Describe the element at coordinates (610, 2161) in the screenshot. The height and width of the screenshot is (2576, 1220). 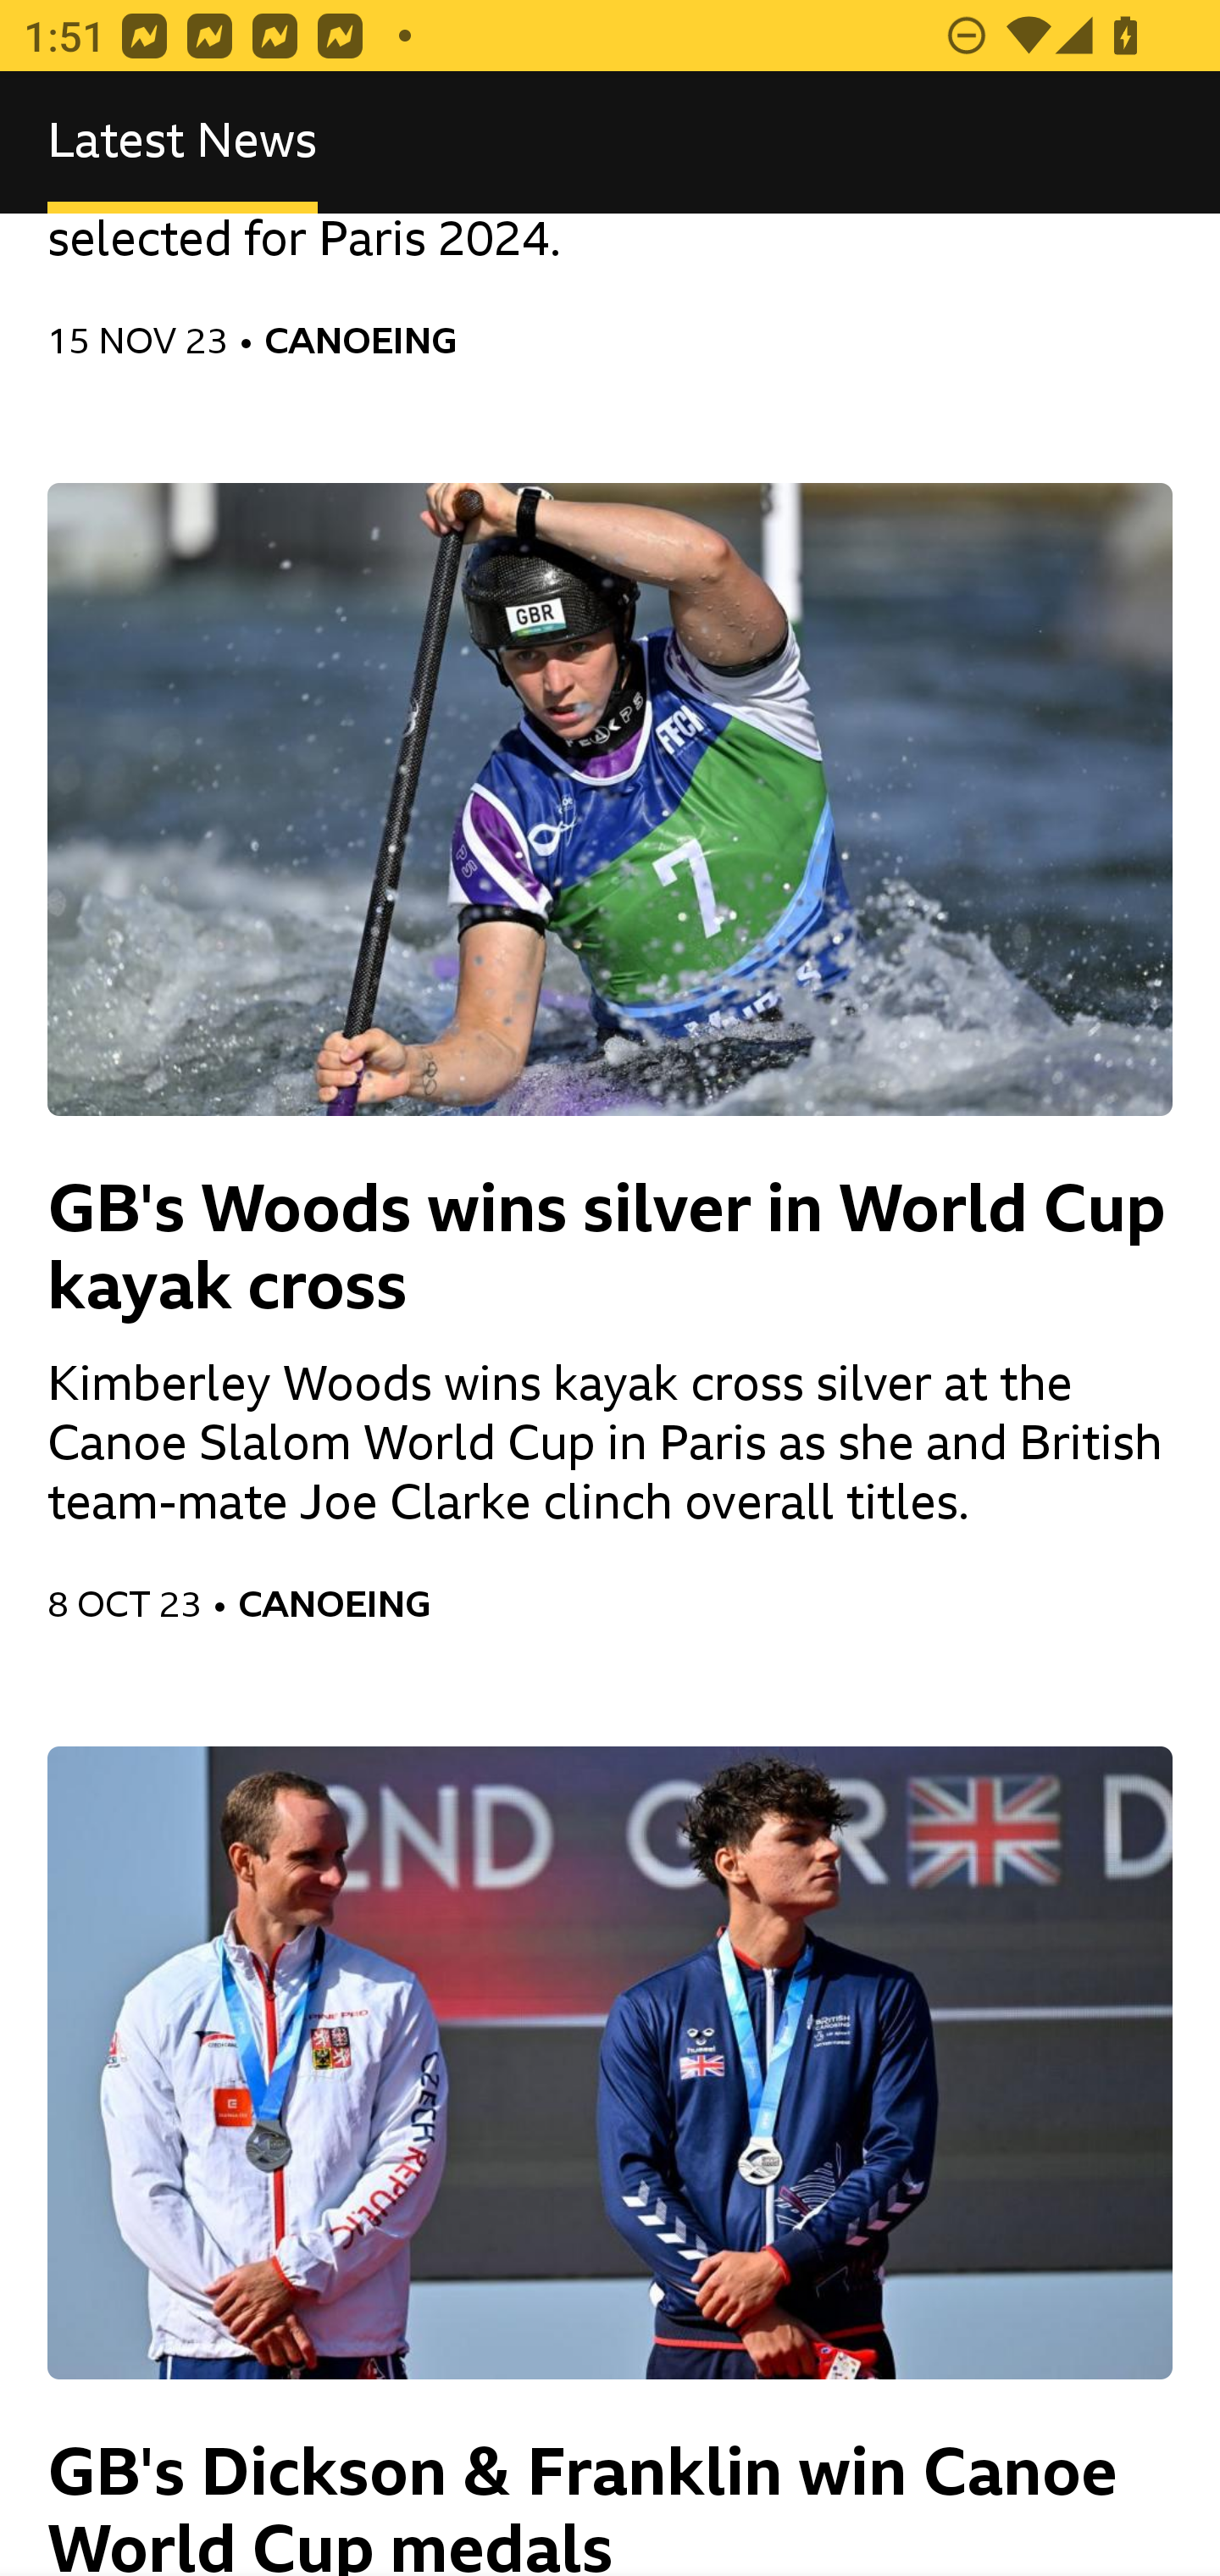
I see `GB's Dickson & Franklin win Canoe World Cup medals` at that location.